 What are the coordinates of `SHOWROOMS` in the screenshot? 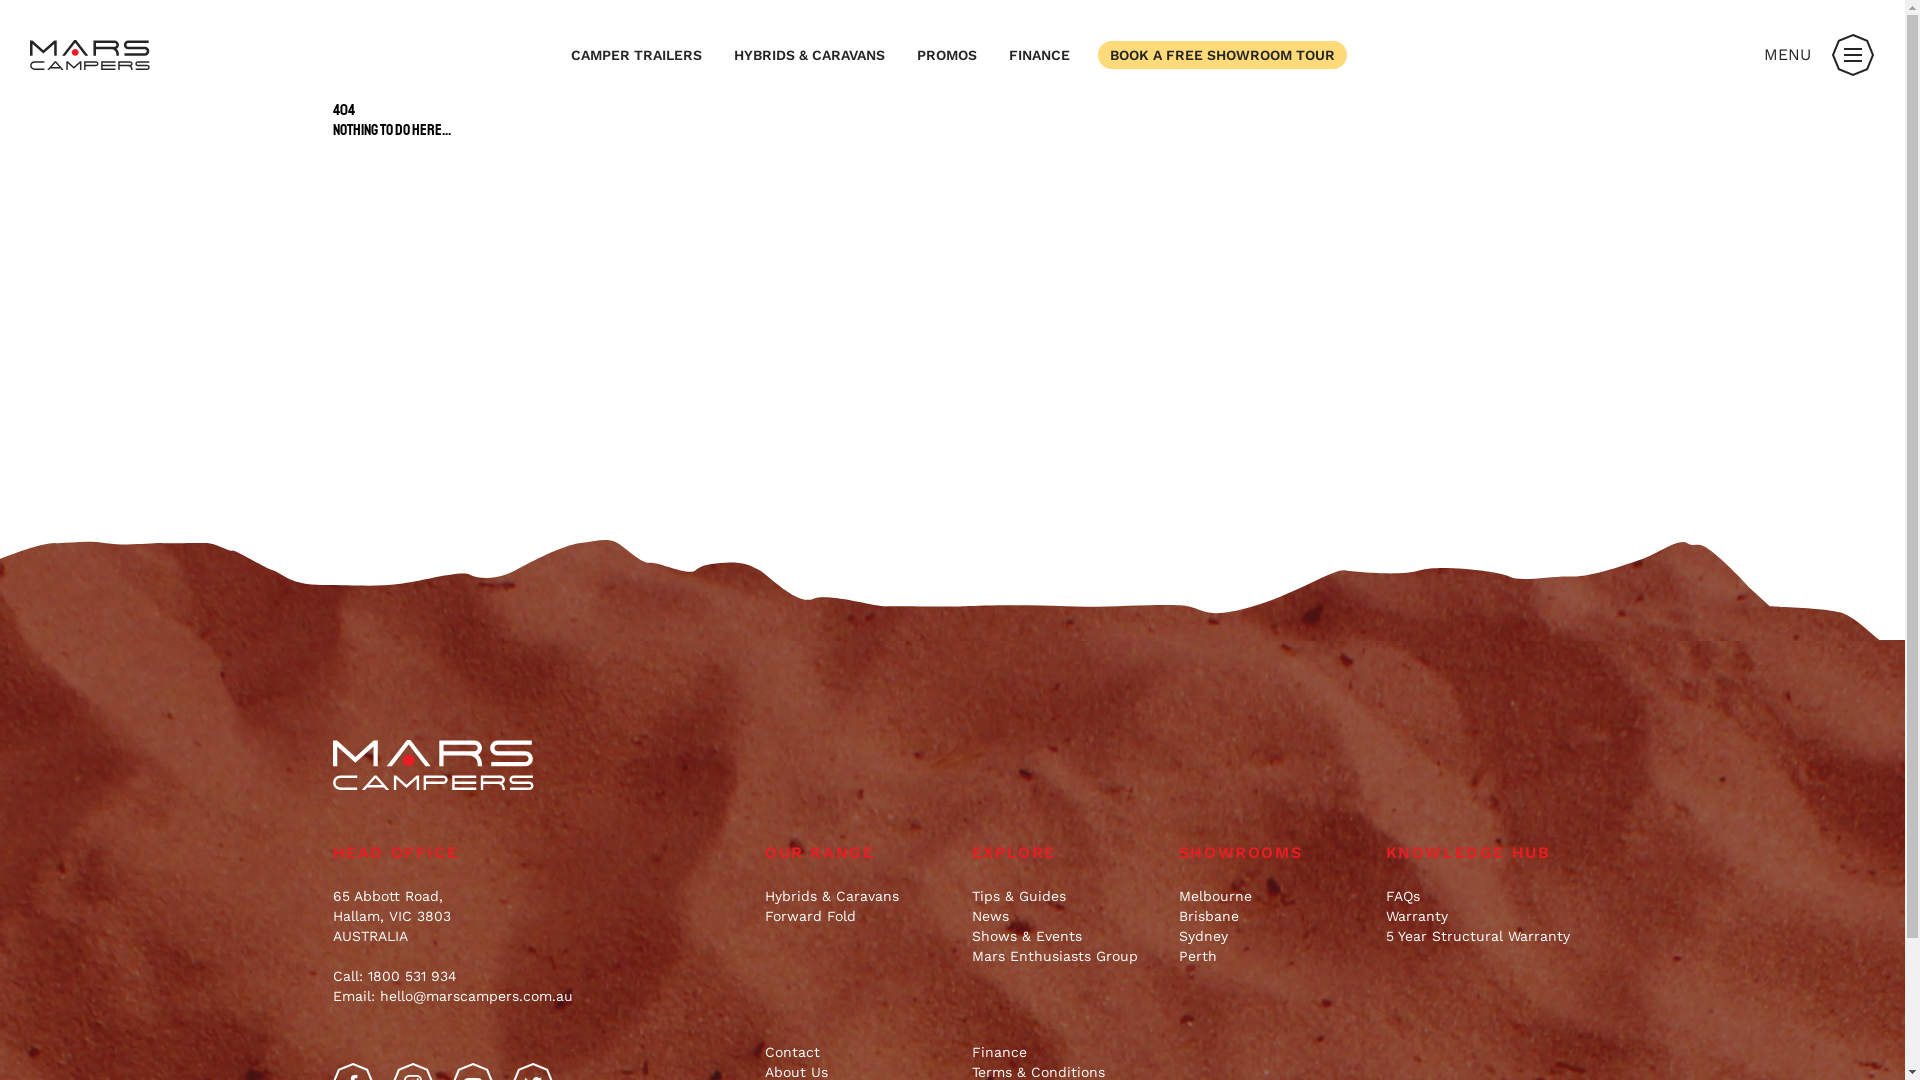 It's located at (1272, 853).